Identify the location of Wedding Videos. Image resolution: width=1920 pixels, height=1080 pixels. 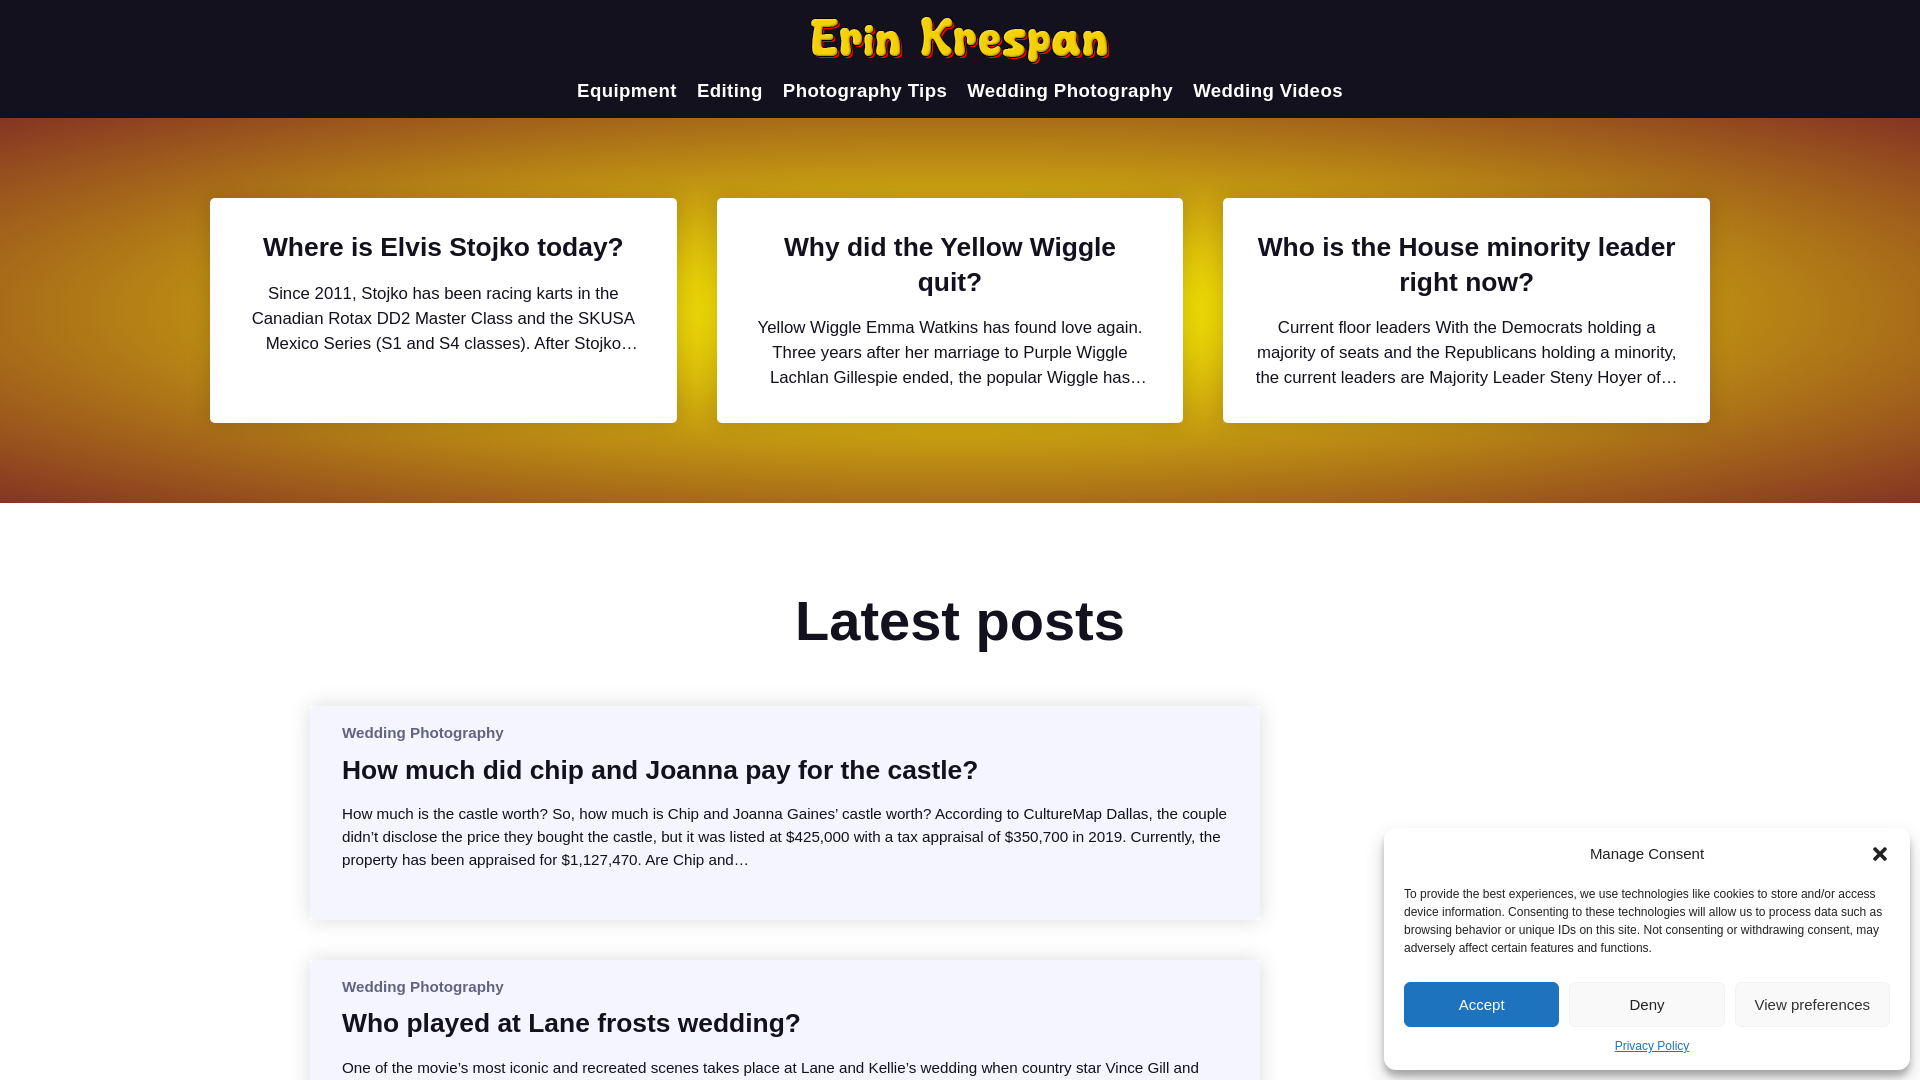
(1267, 90).